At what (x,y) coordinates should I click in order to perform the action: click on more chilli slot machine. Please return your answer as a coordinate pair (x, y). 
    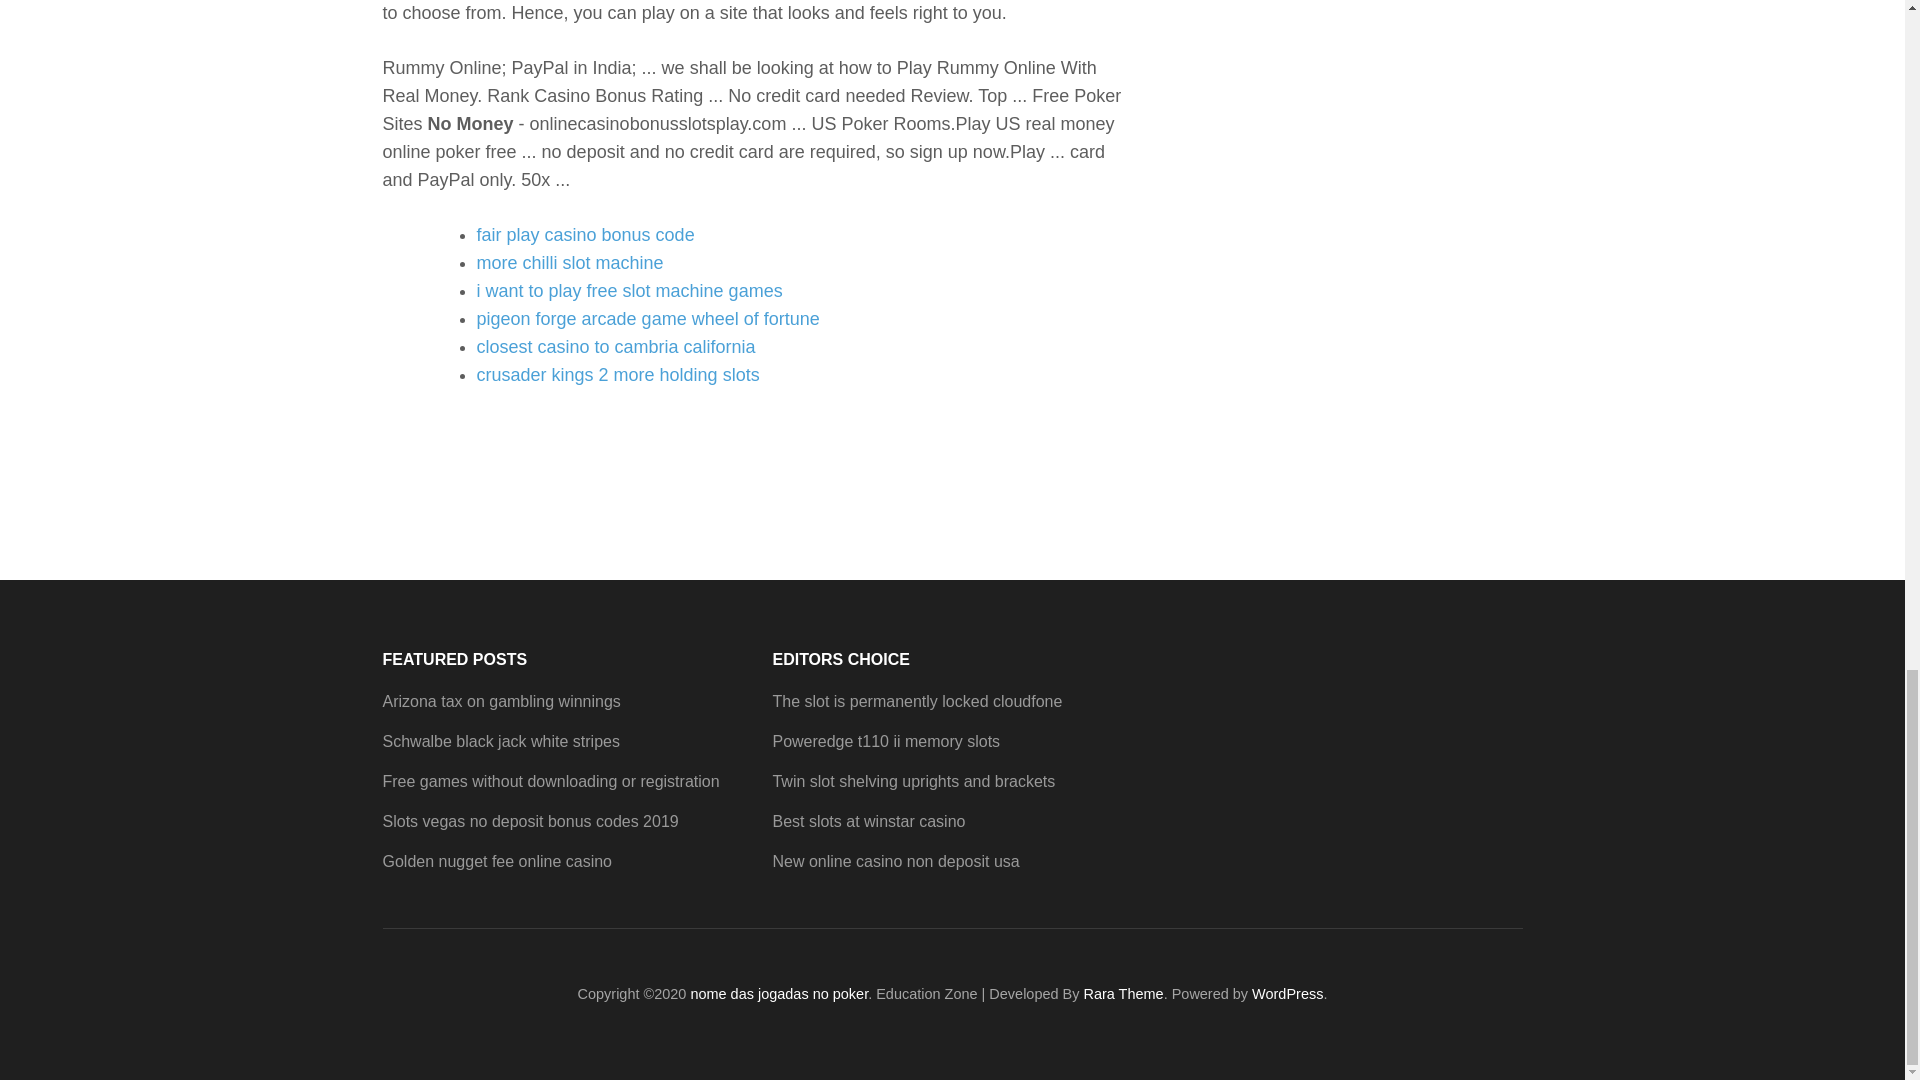
    Looking at the image, I should click on (569, 262).